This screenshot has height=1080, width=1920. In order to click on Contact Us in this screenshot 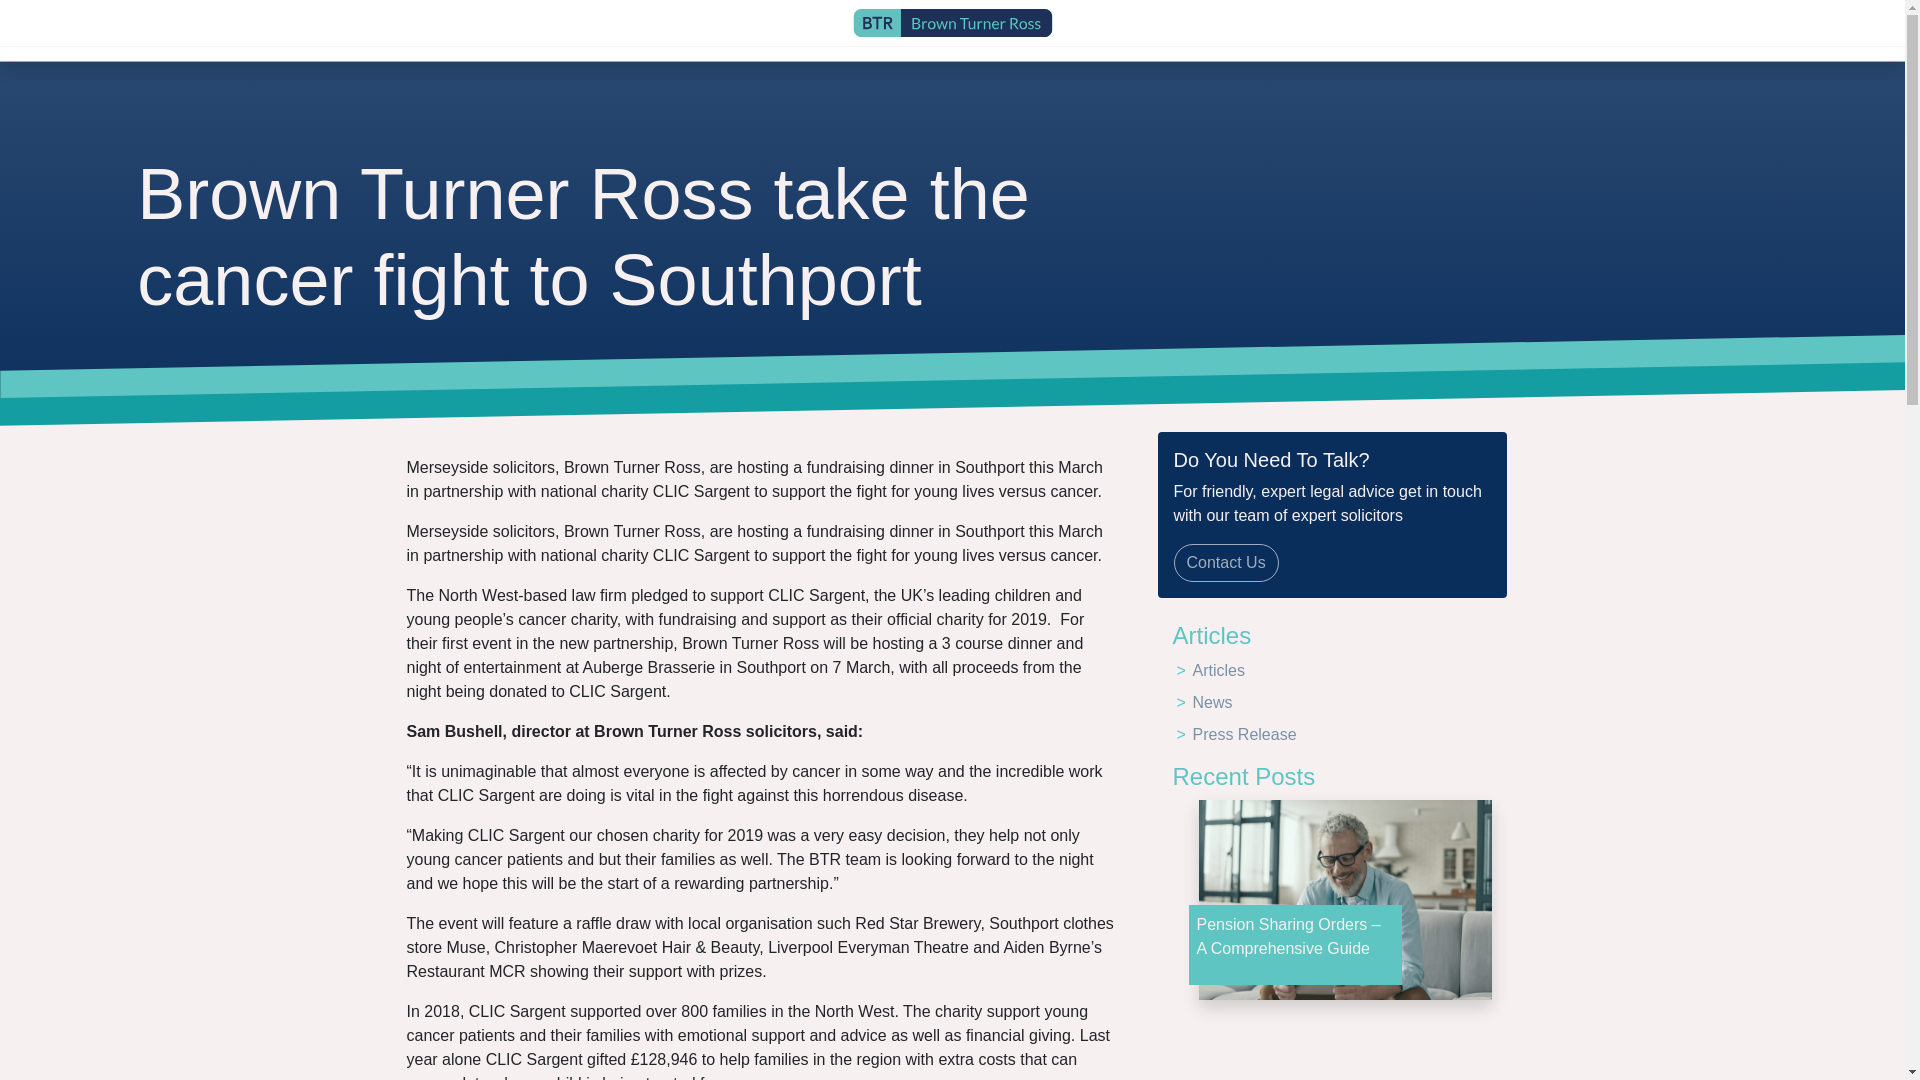, I will do `click(1226, 561)`.